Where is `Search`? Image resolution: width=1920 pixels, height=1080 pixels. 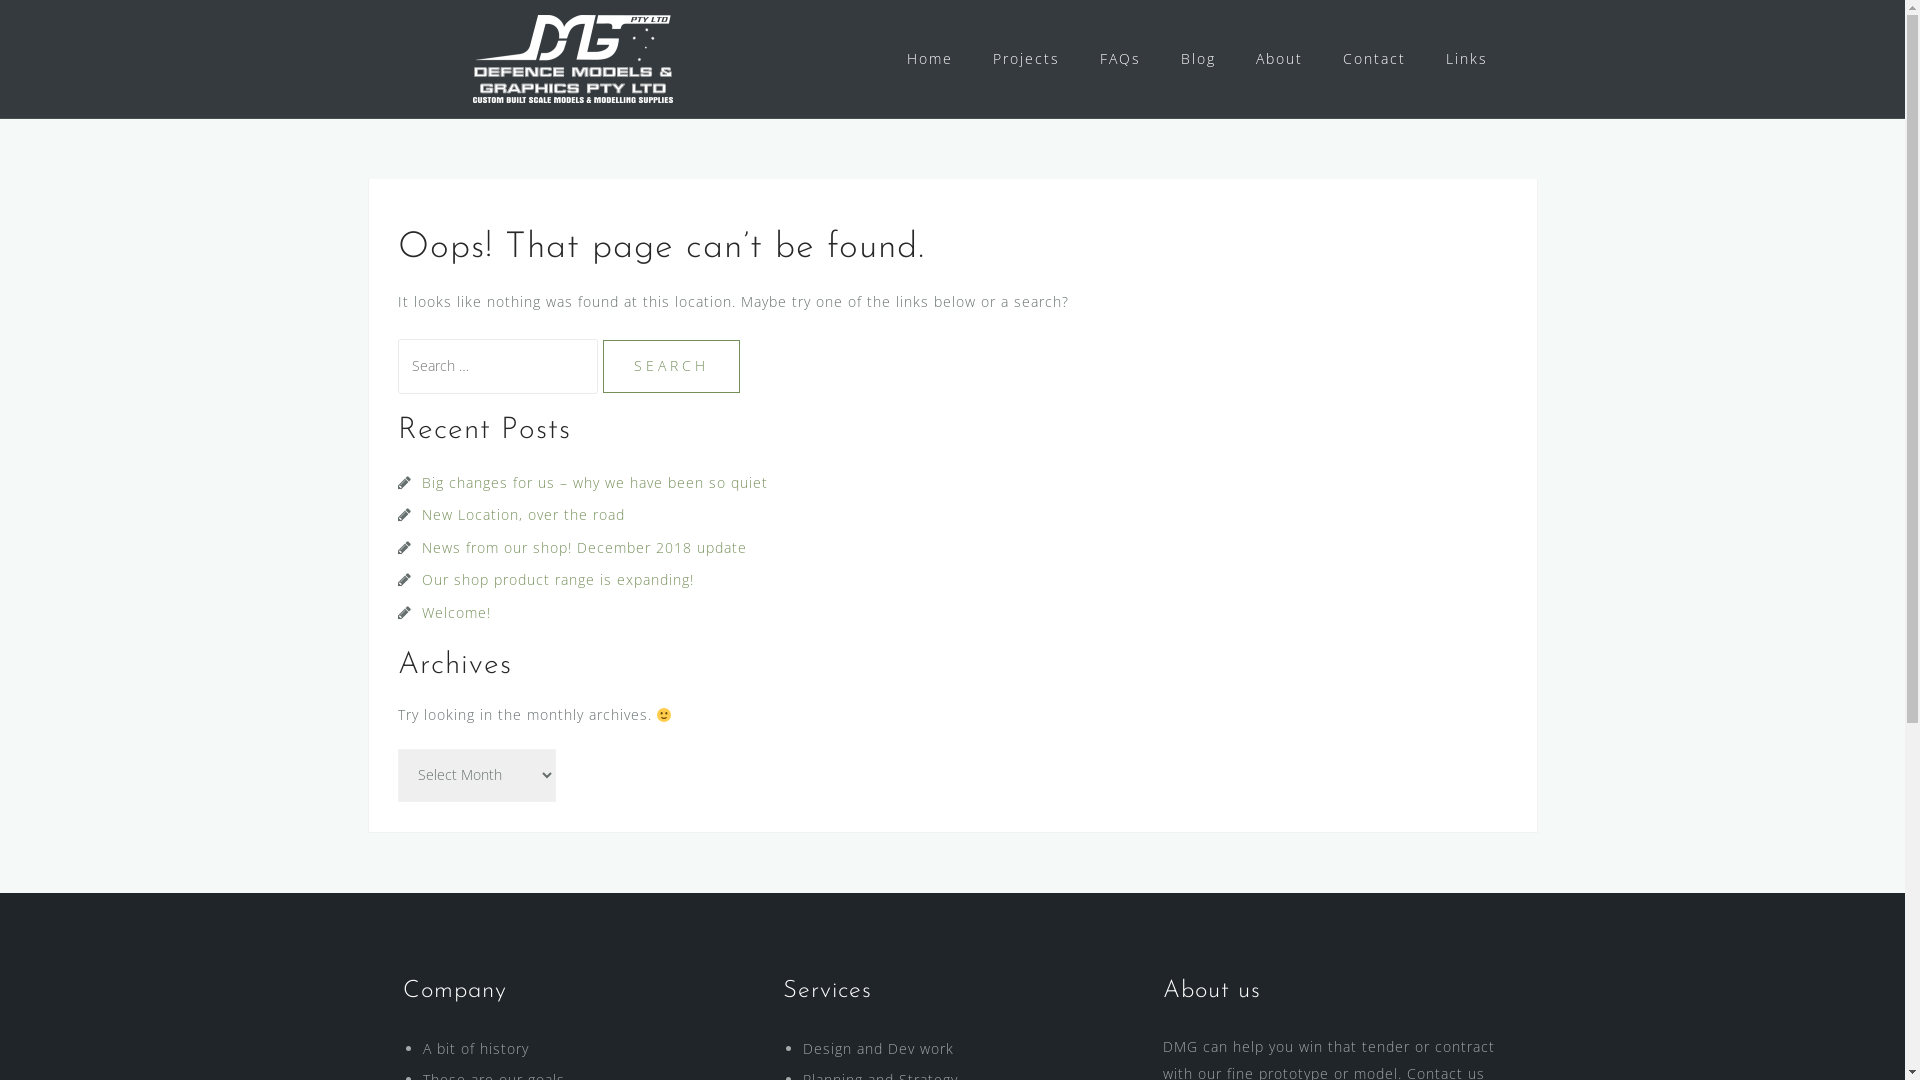 Search is located at coordinates (670, 366).